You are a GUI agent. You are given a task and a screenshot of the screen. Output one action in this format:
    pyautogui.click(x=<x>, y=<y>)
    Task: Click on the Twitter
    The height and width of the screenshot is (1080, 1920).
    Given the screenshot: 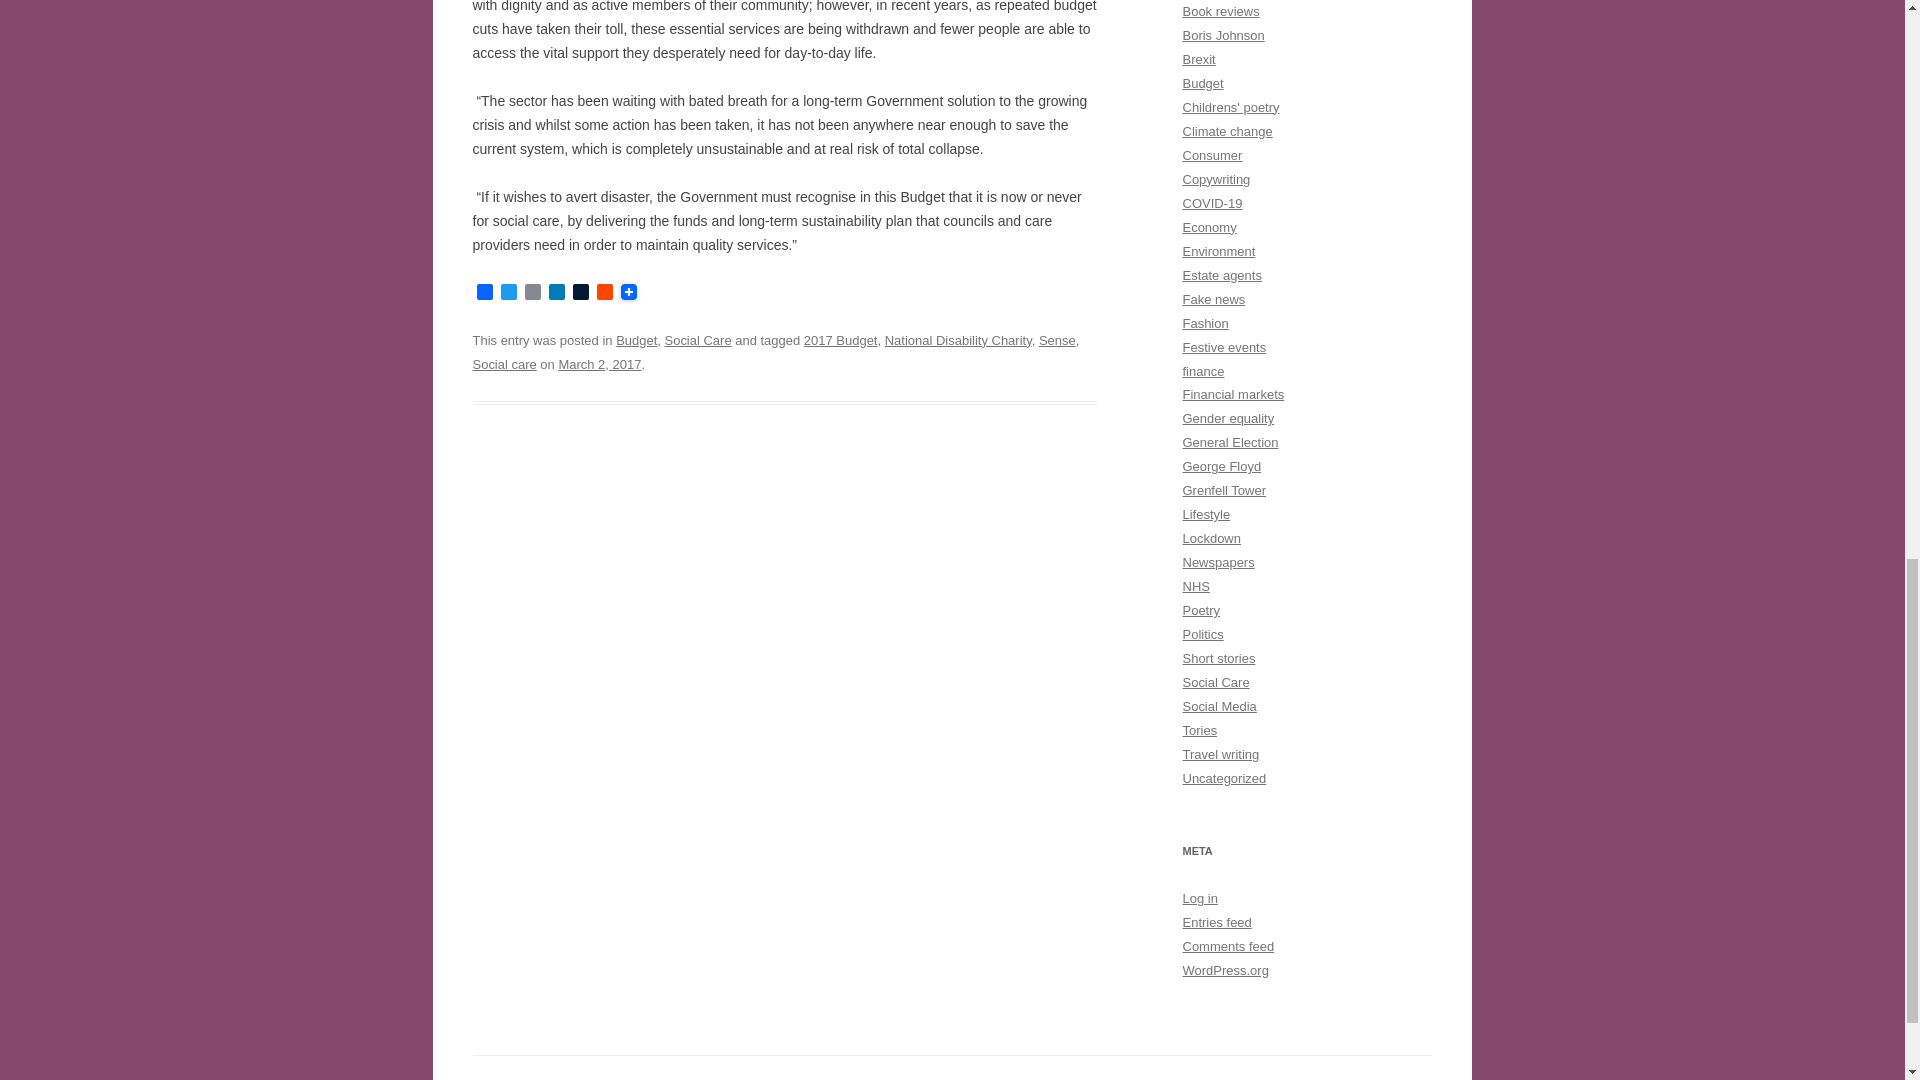 What is the action you would take?
    pyautogui.click(x=508, y=294)
    